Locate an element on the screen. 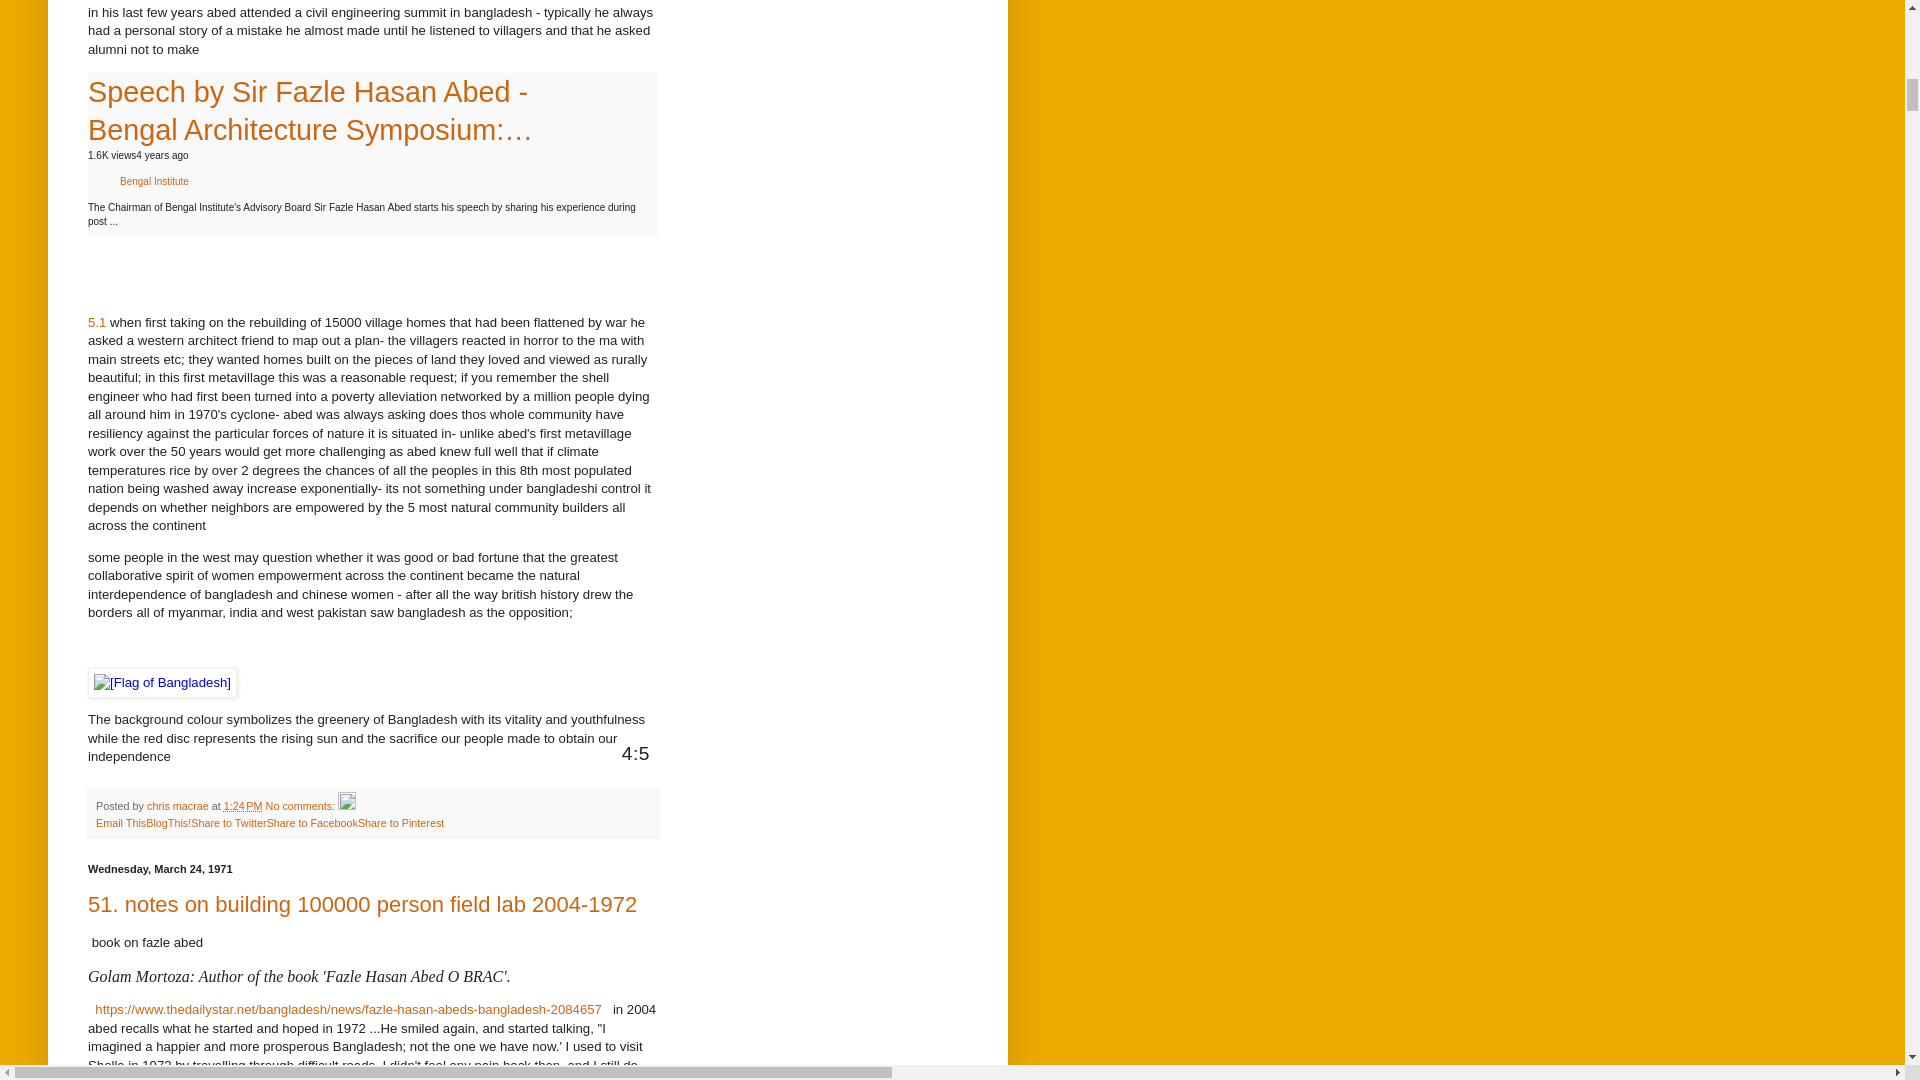 The height and width of the screenshot is (1080, 1920). Edit Post is located at coordinates (346, 806).